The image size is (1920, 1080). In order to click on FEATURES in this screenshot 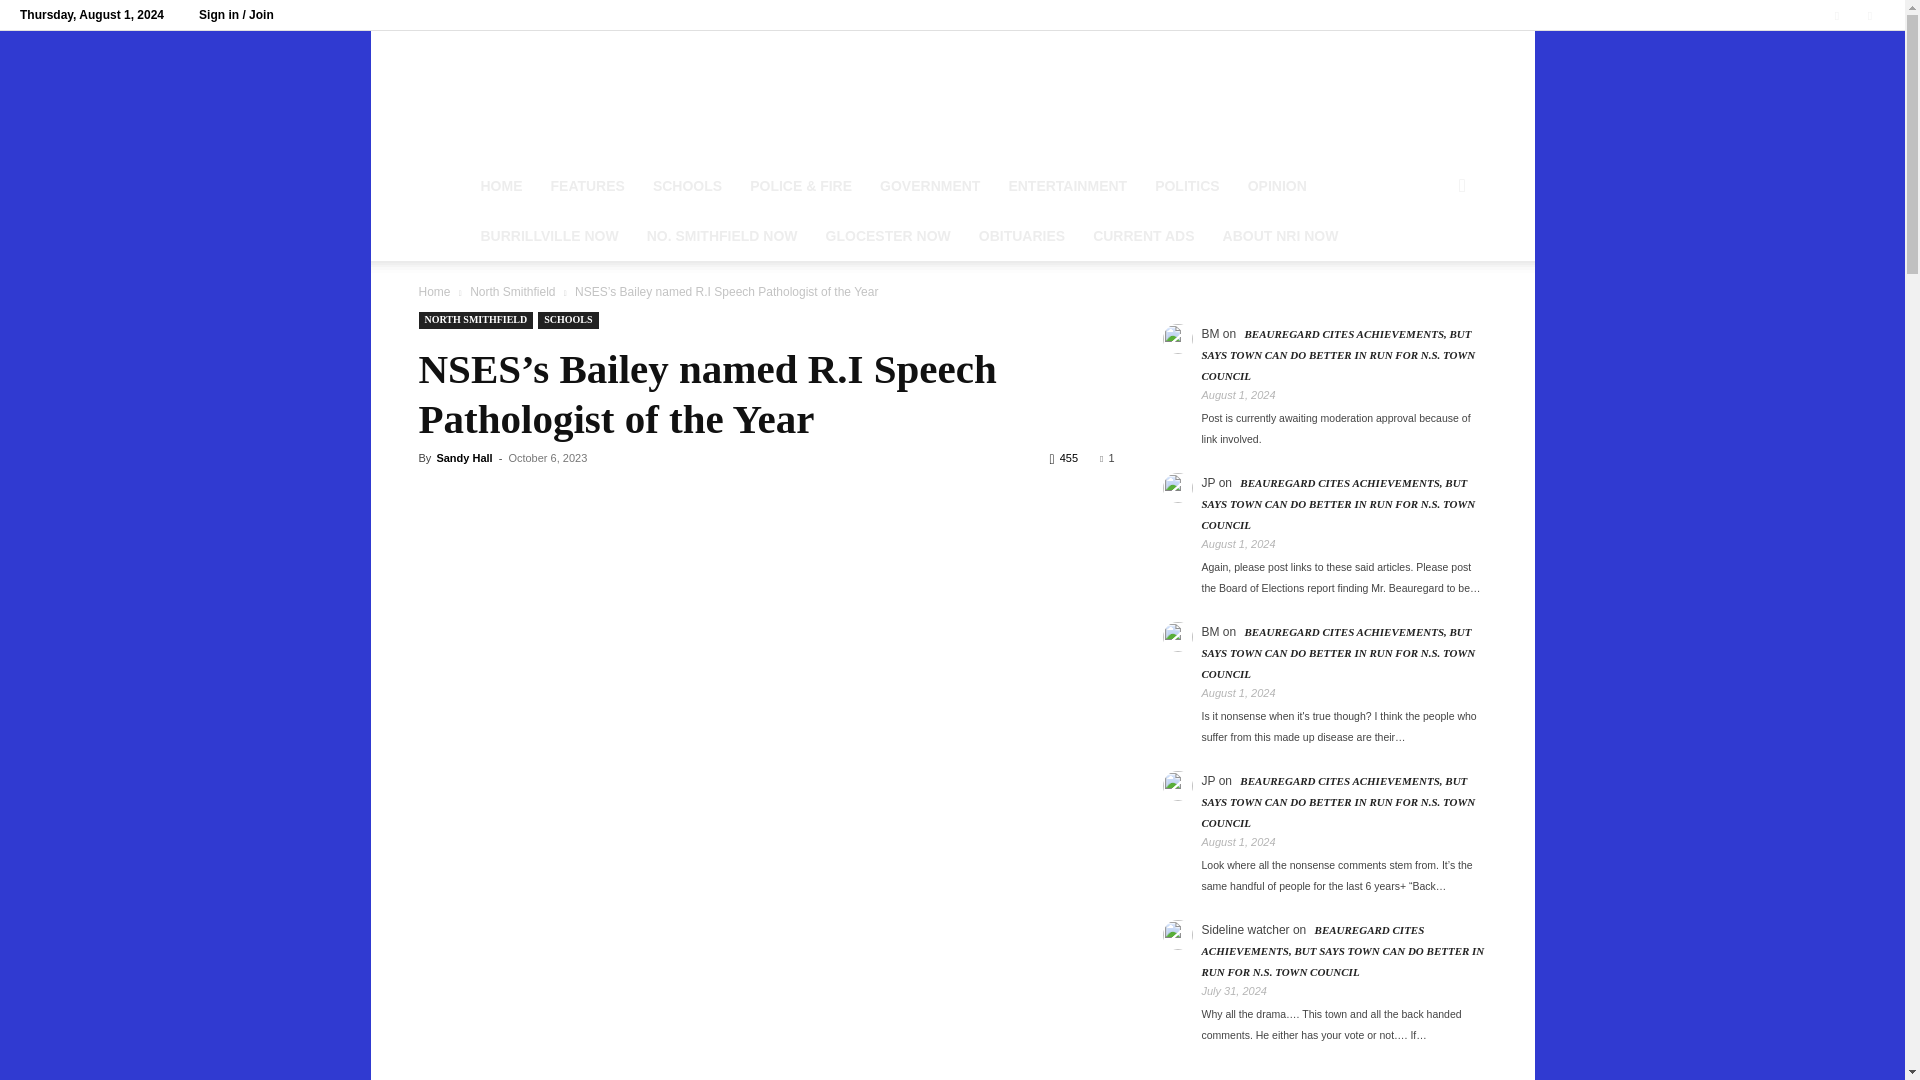, I will do `click(586, 185)`.